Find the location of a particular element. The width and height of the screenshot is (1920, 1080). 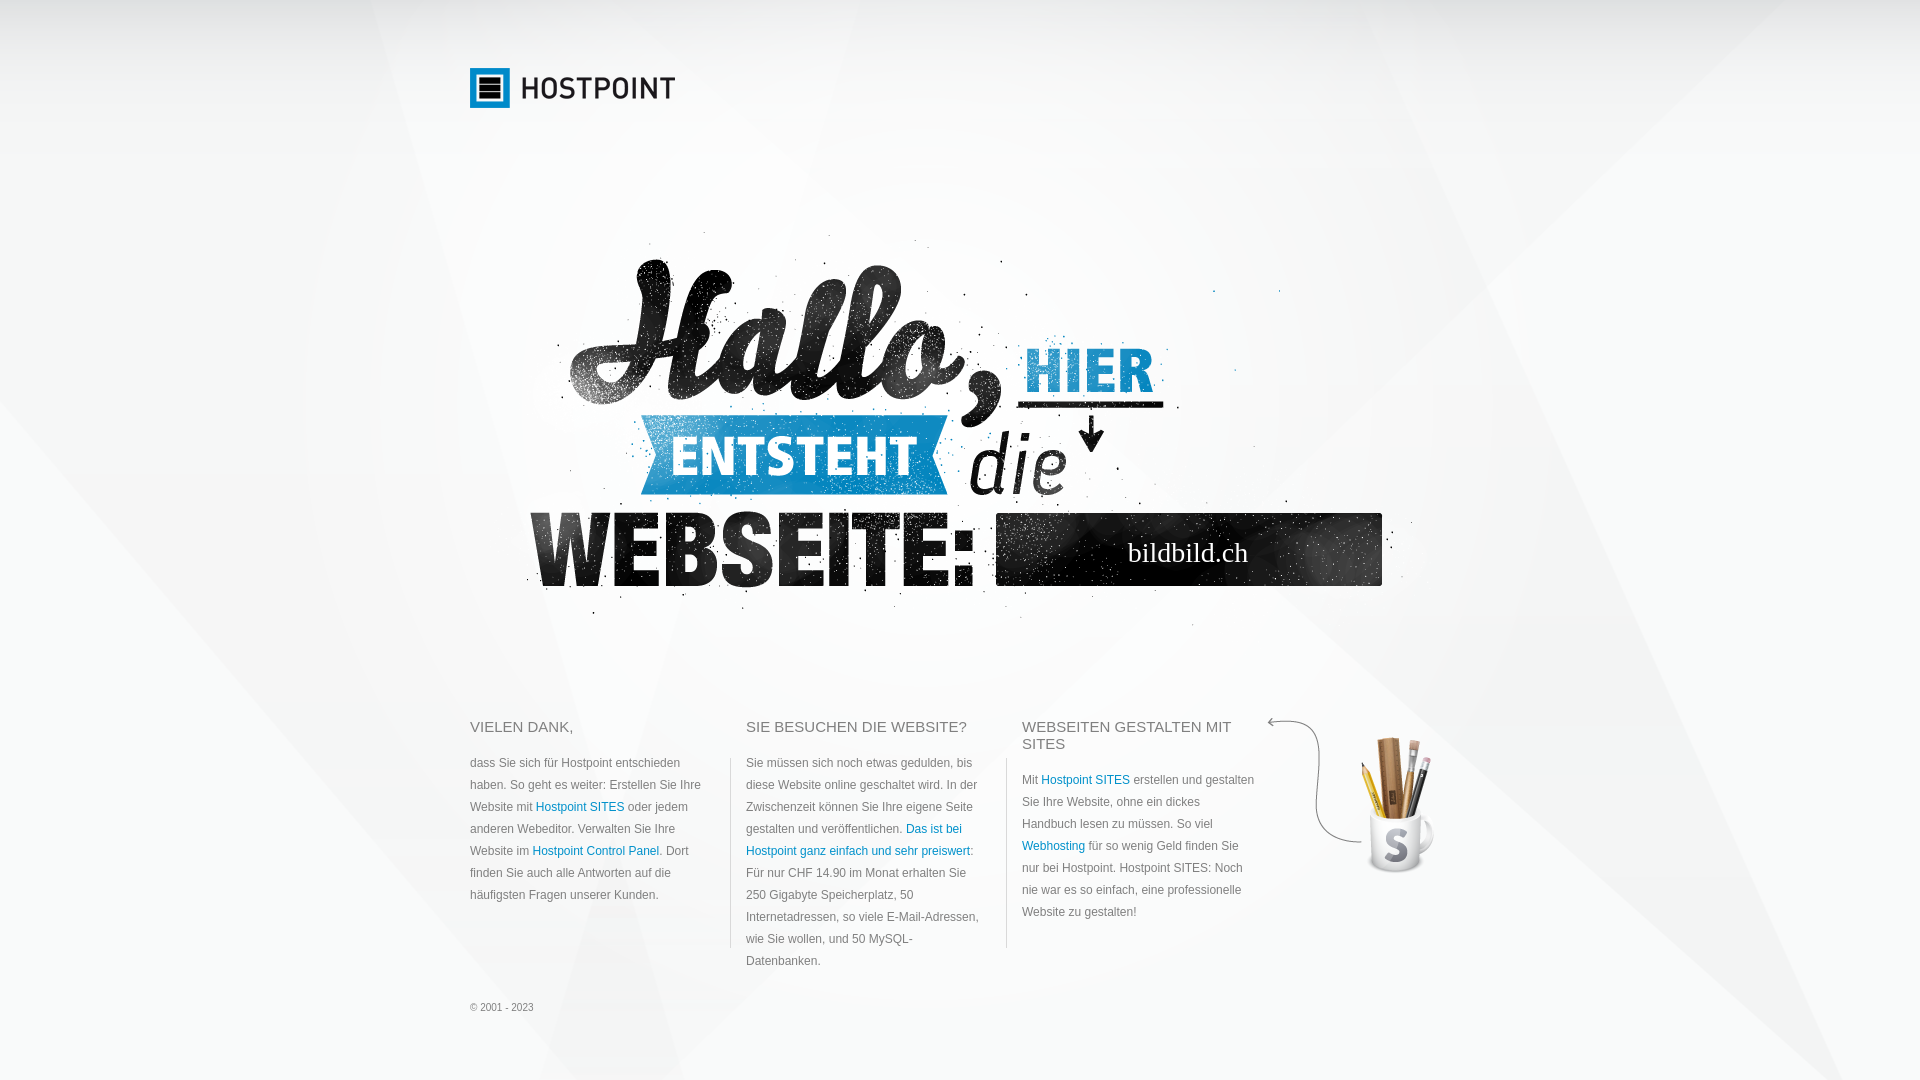

Hostpoint SITES is located at coordinates (1086, 780).